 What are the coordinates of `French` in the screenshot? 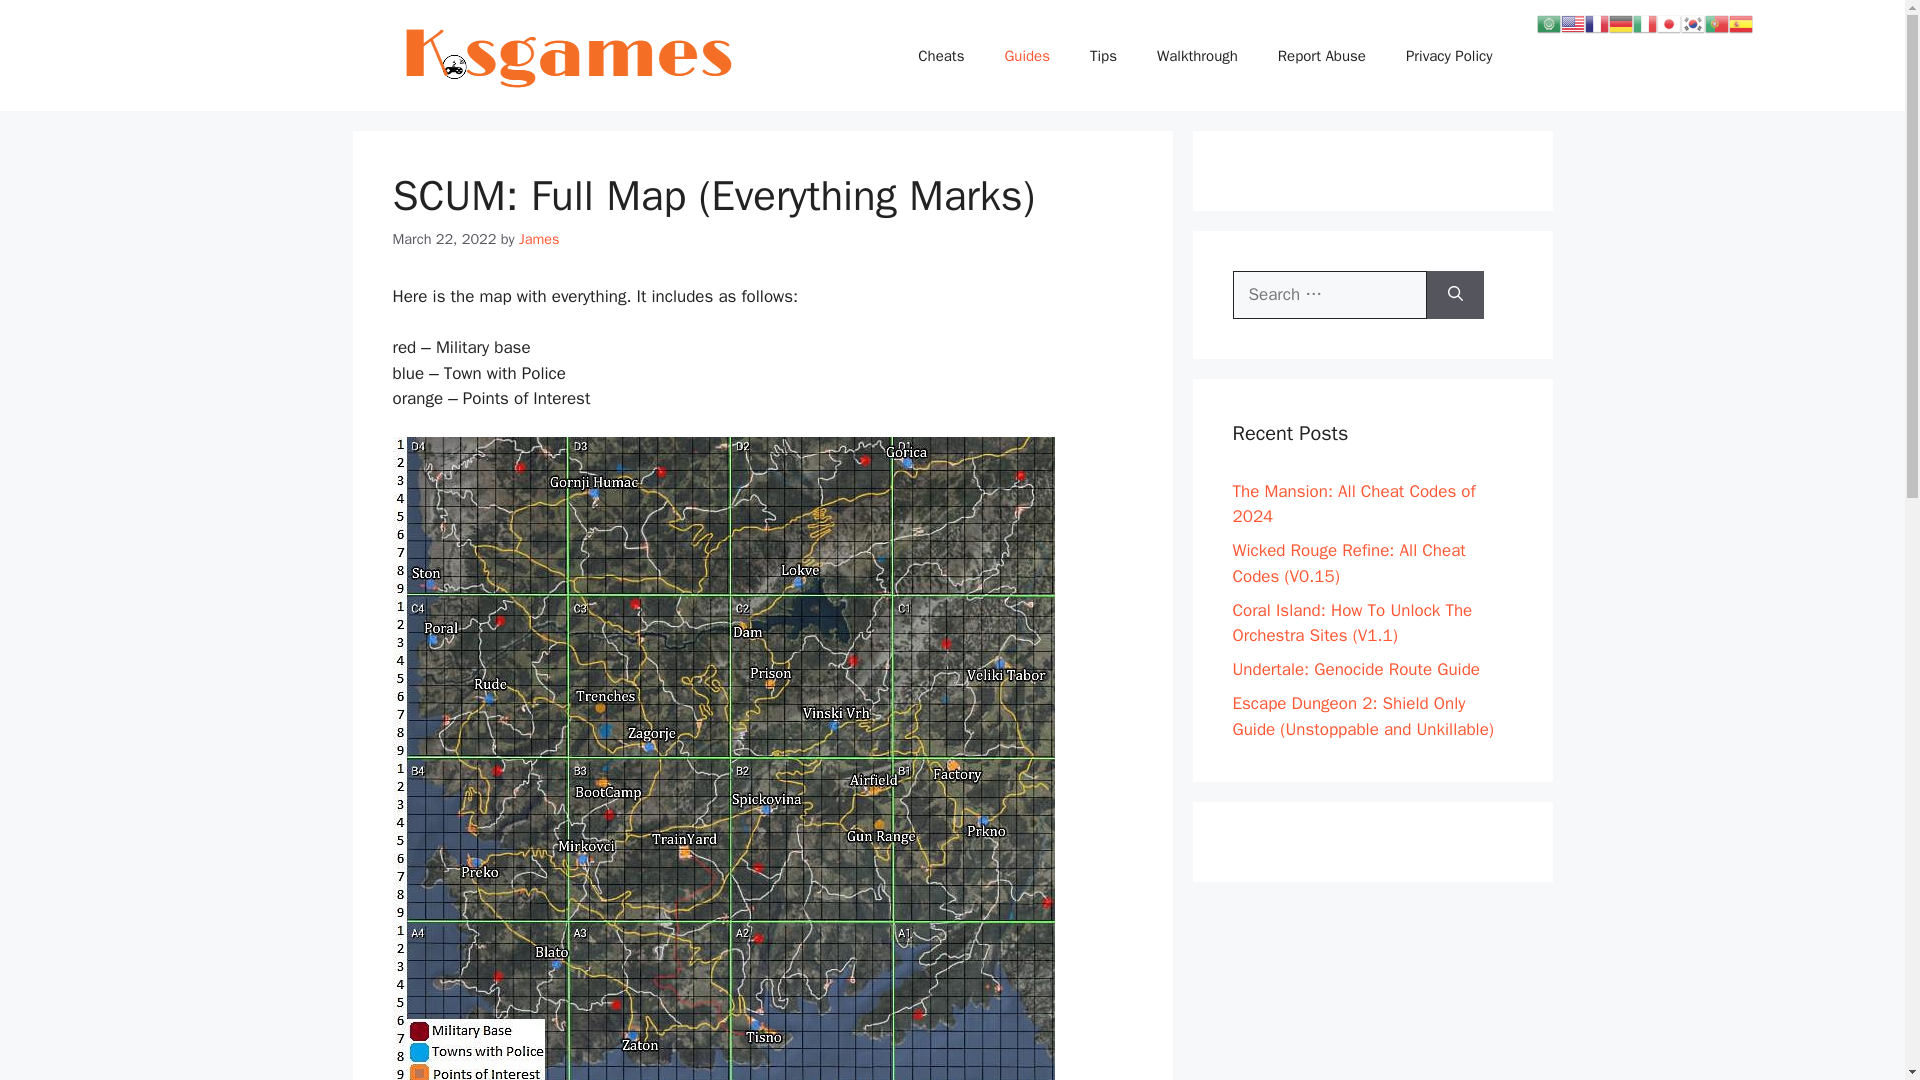 It's located at (1596, 22).